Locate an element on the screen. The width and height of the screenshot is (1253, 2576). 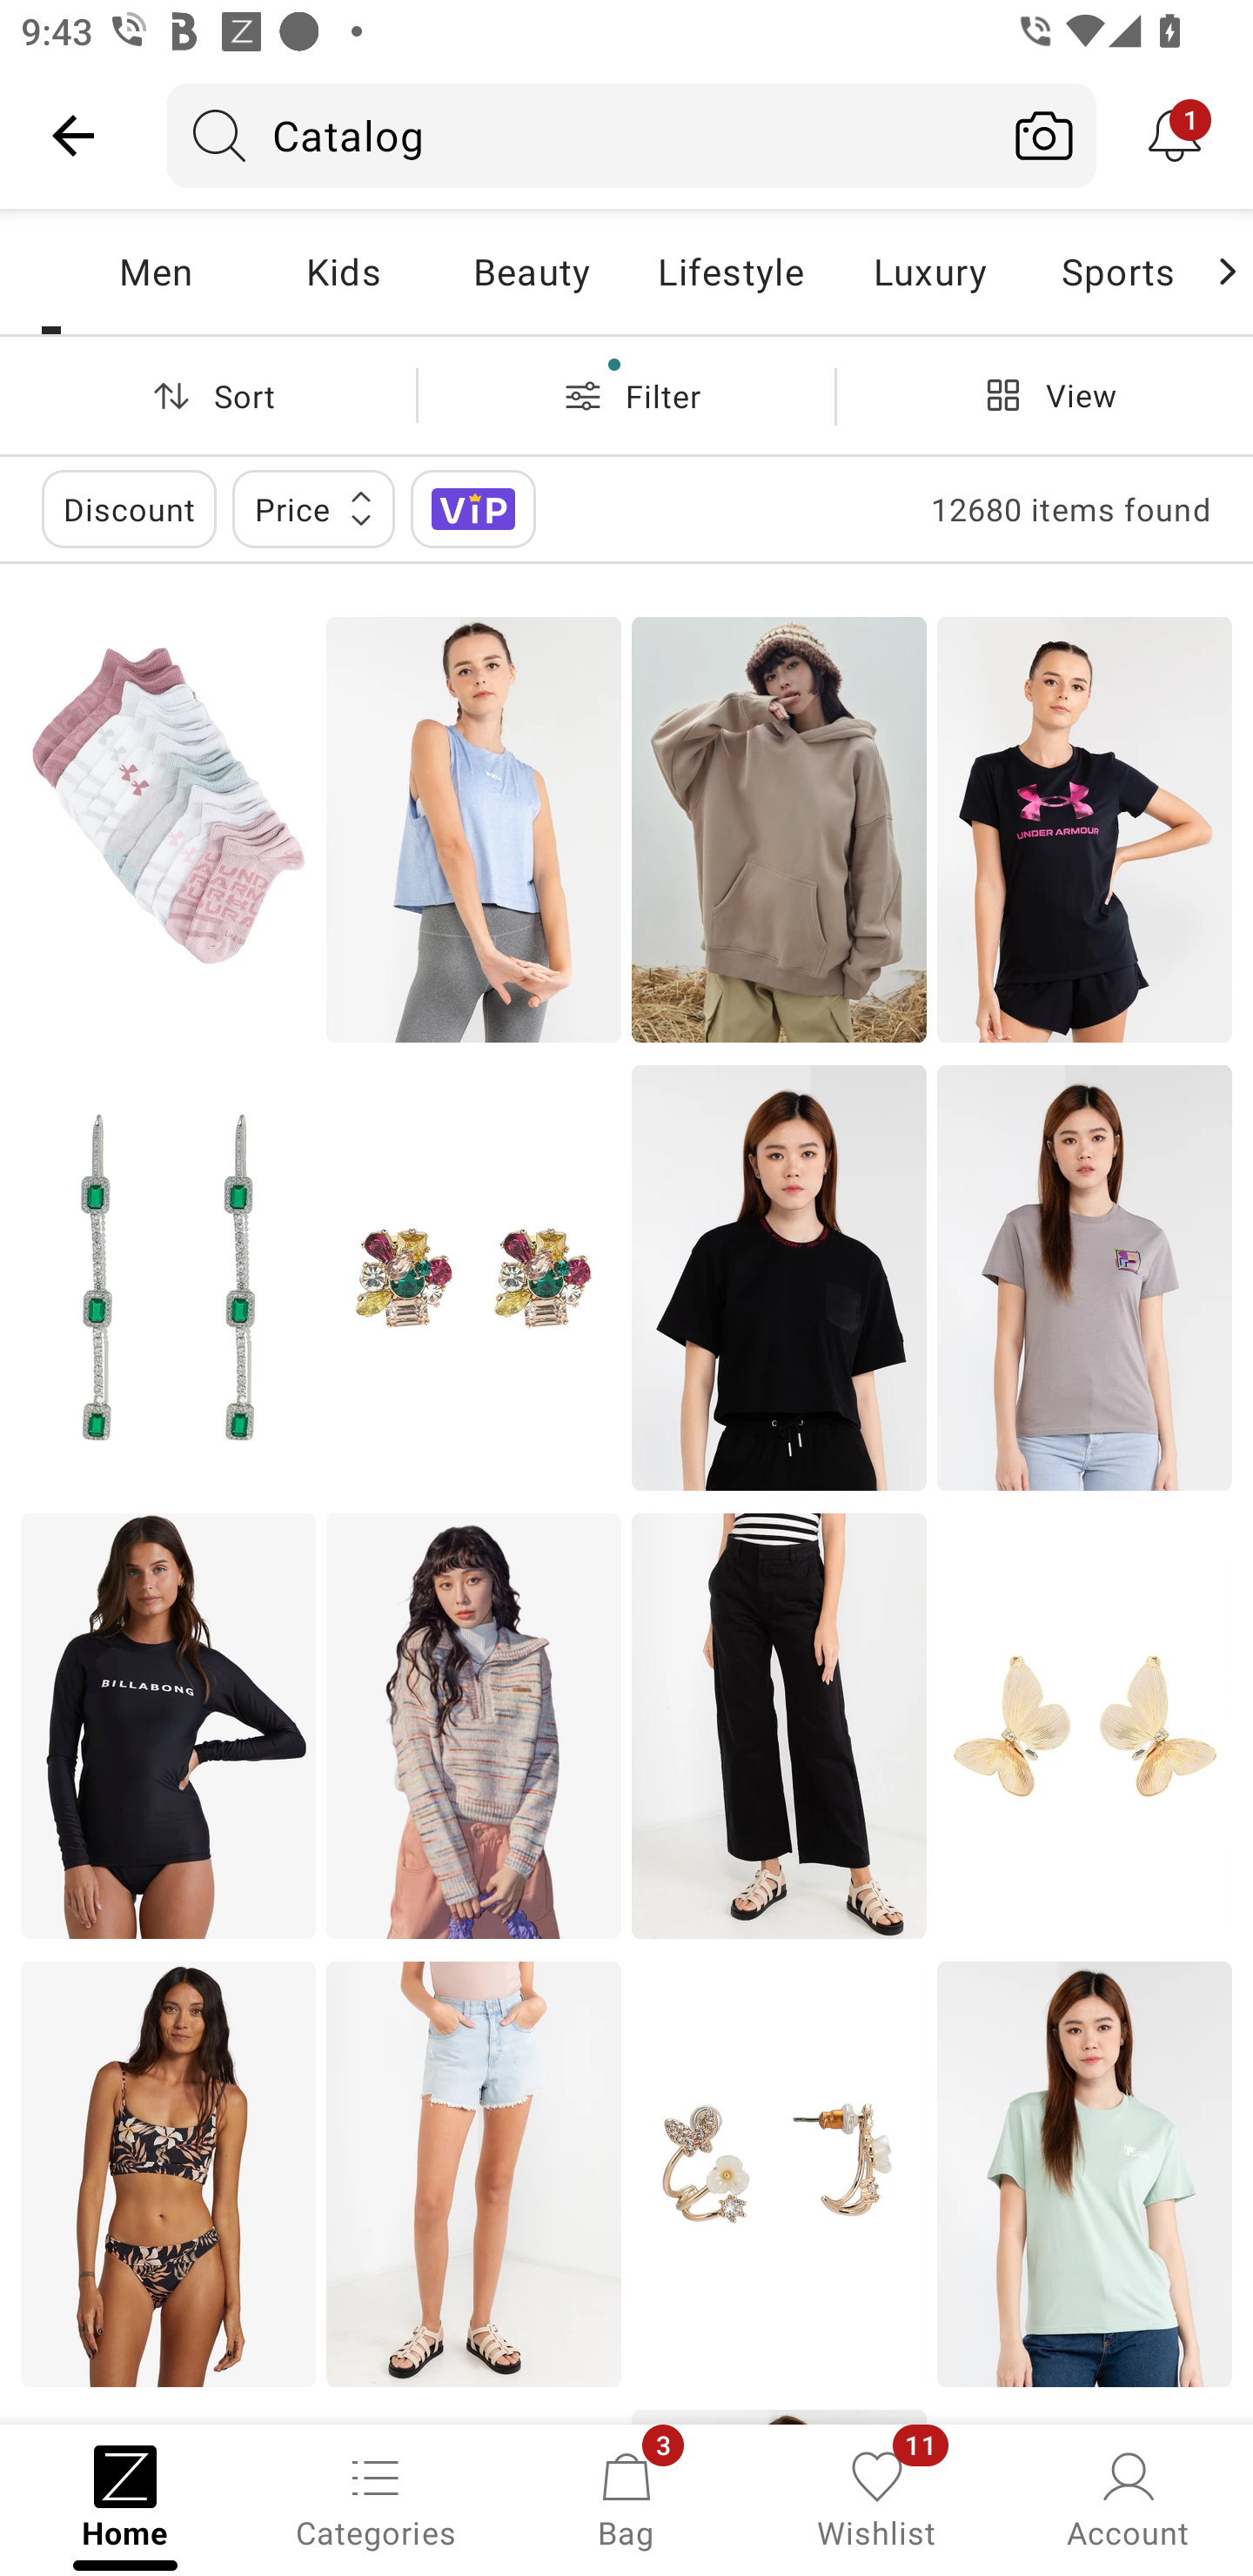
Luxury is located at coordinates (929, 272).